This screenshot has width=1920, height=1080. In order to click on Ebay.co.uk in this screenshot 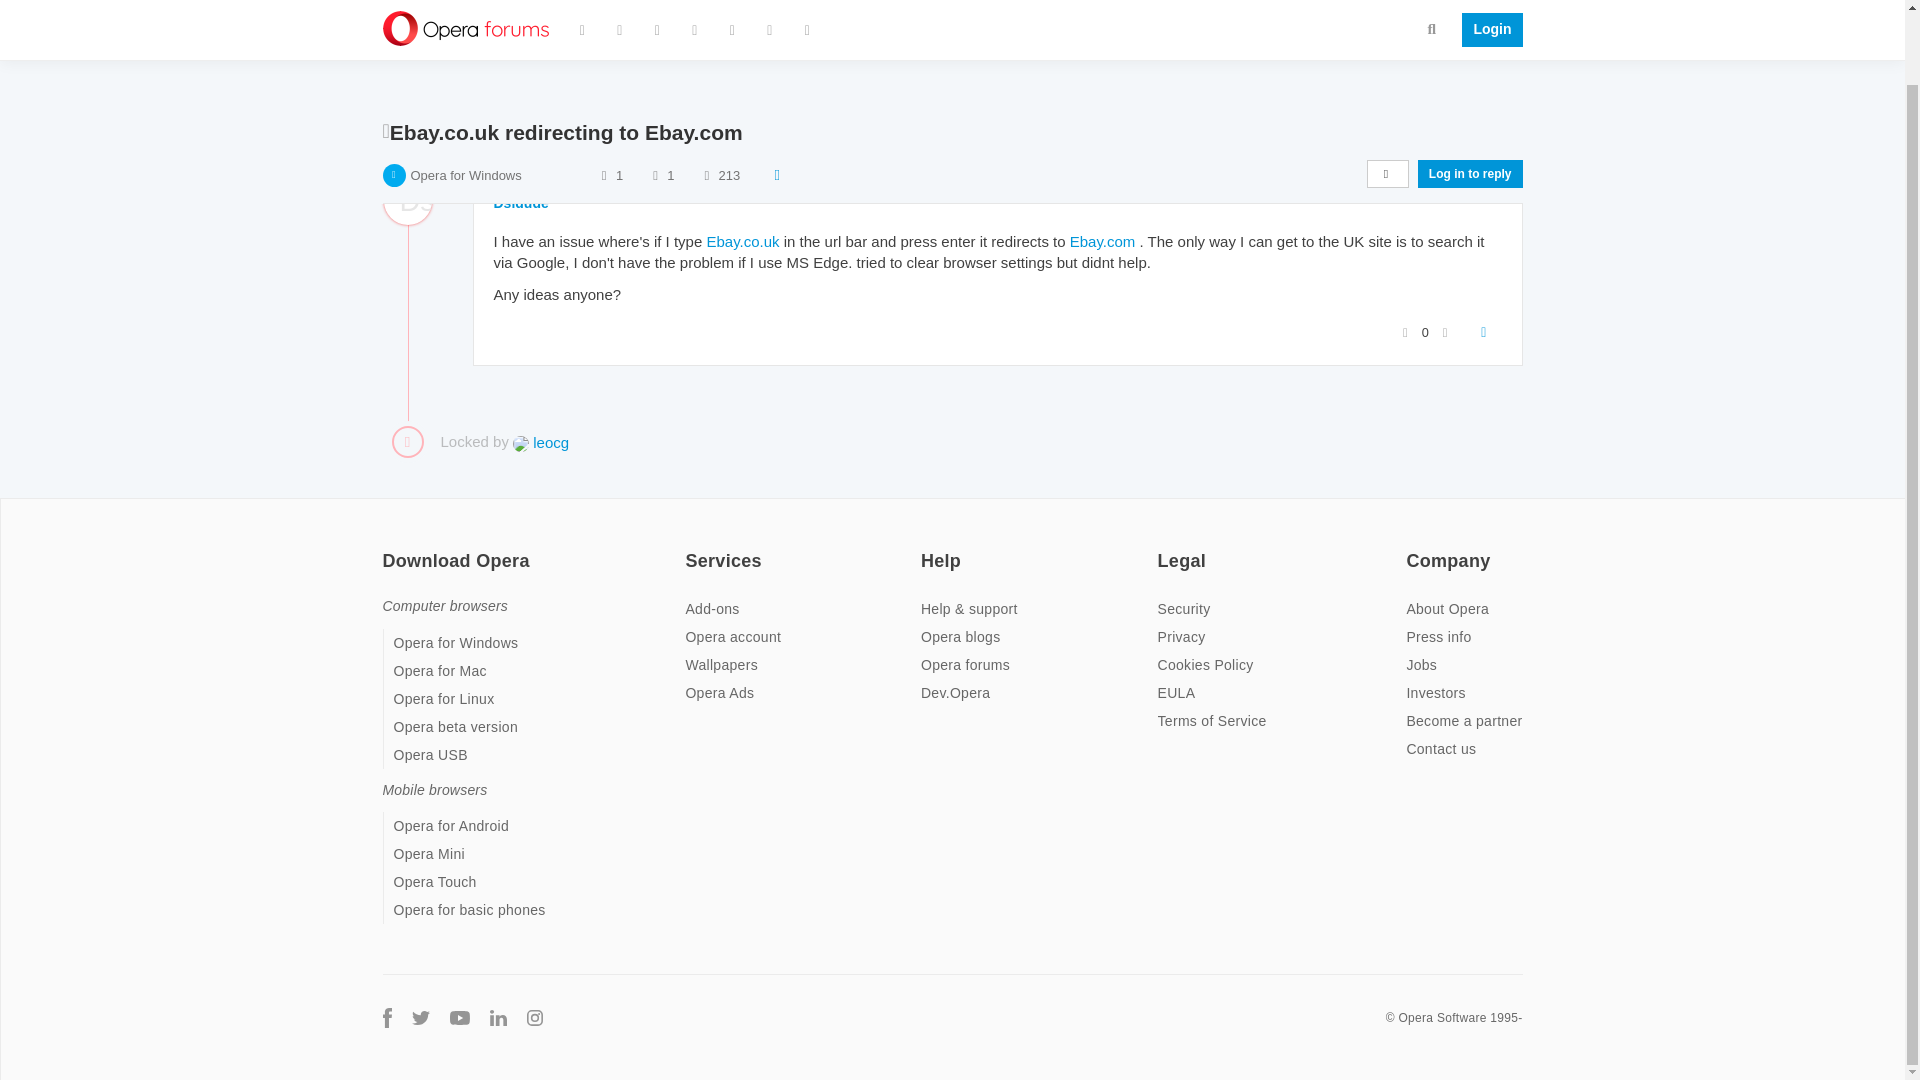, I will do `click(742, 241)`.